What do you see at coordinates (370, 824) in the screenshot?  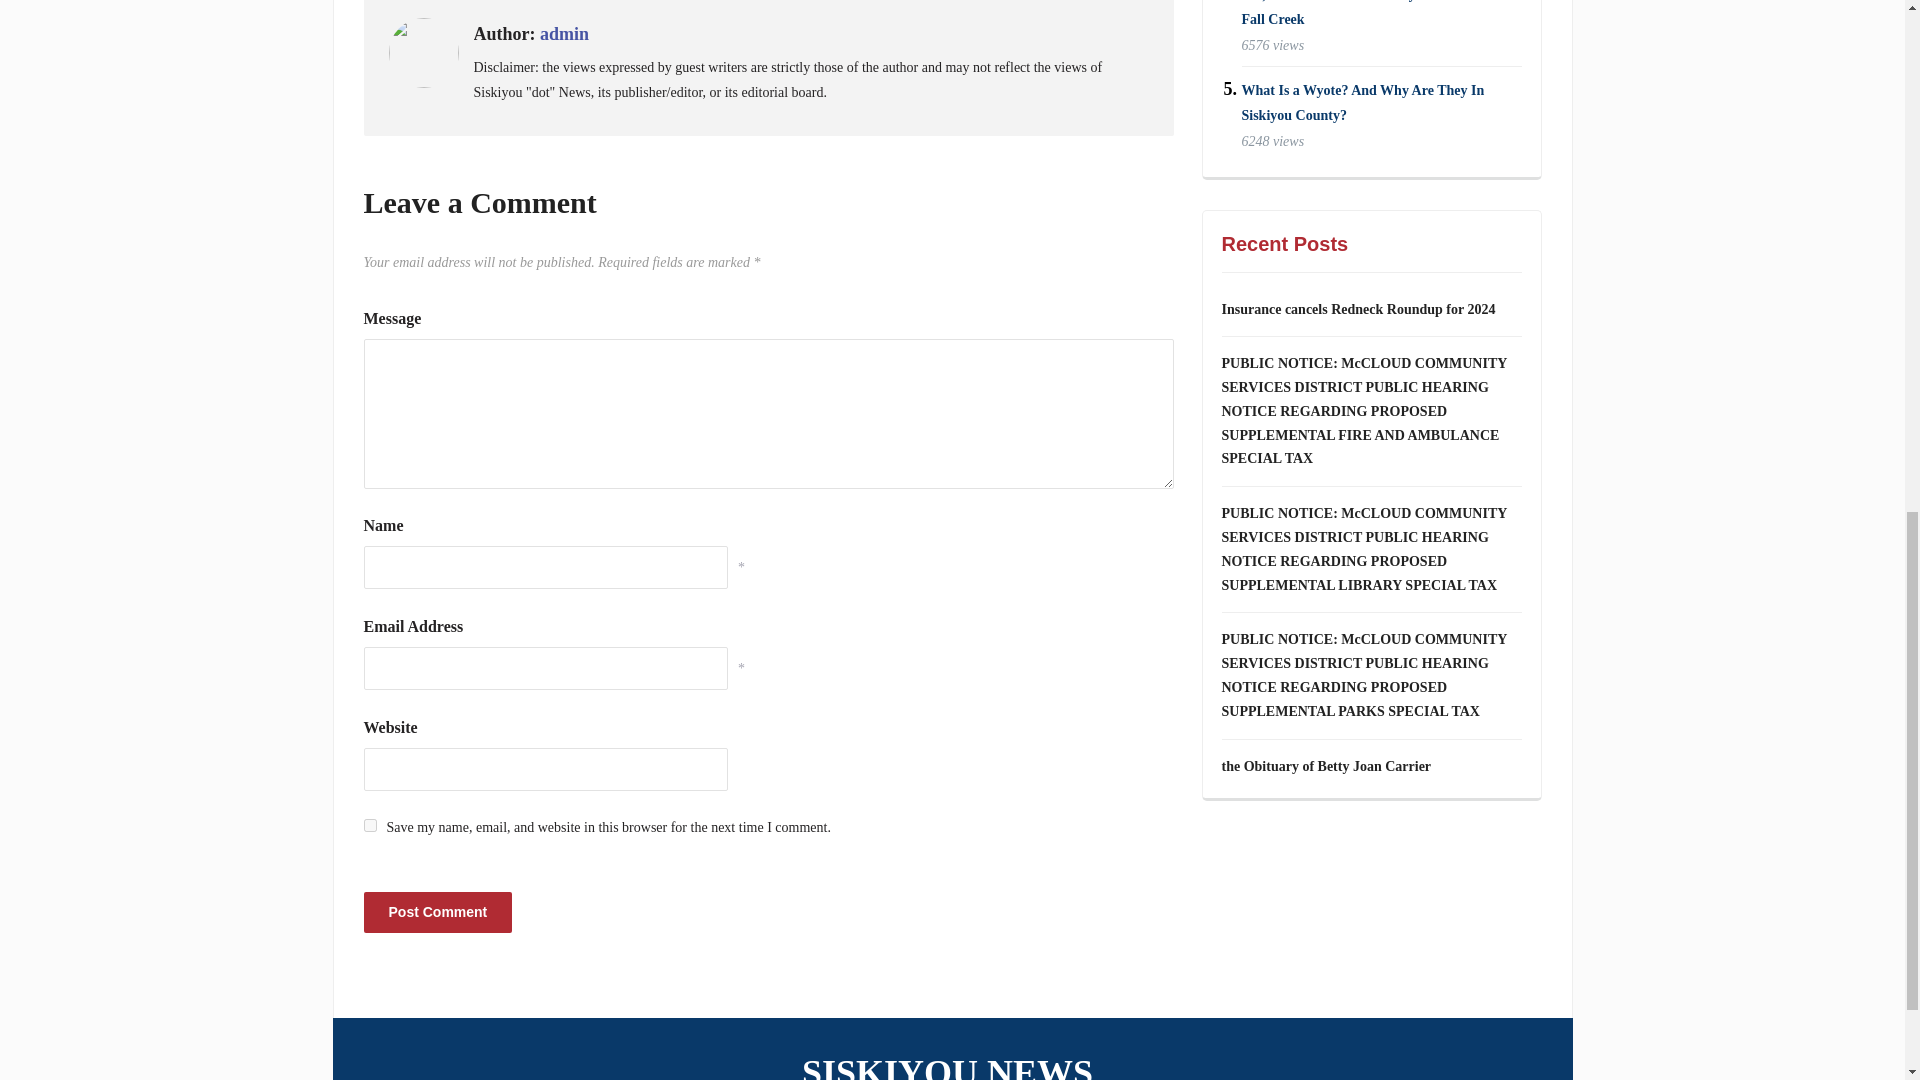 I see `yes` at bounding box center [370, 824].